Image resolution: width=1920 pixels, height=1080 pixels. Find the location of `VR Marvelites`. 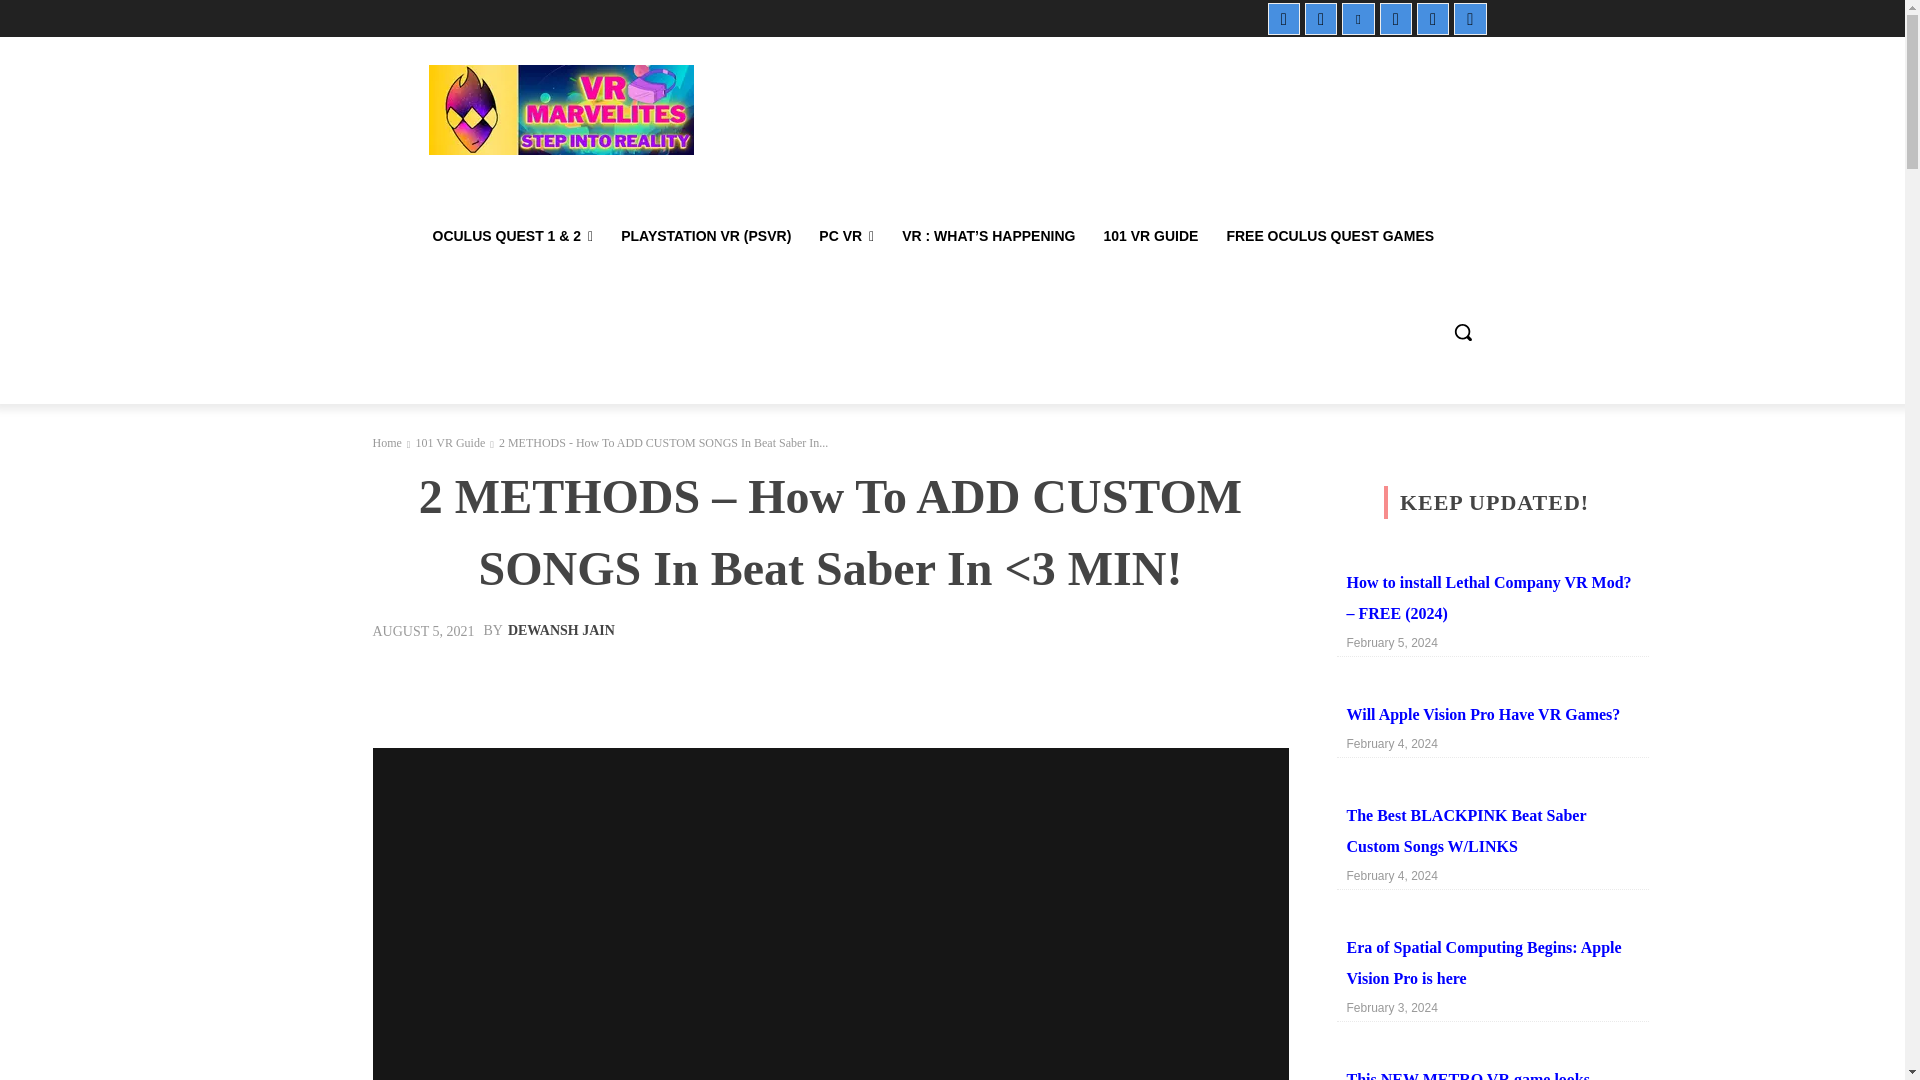

VR Marvelites is located at coordinates (560, 110).